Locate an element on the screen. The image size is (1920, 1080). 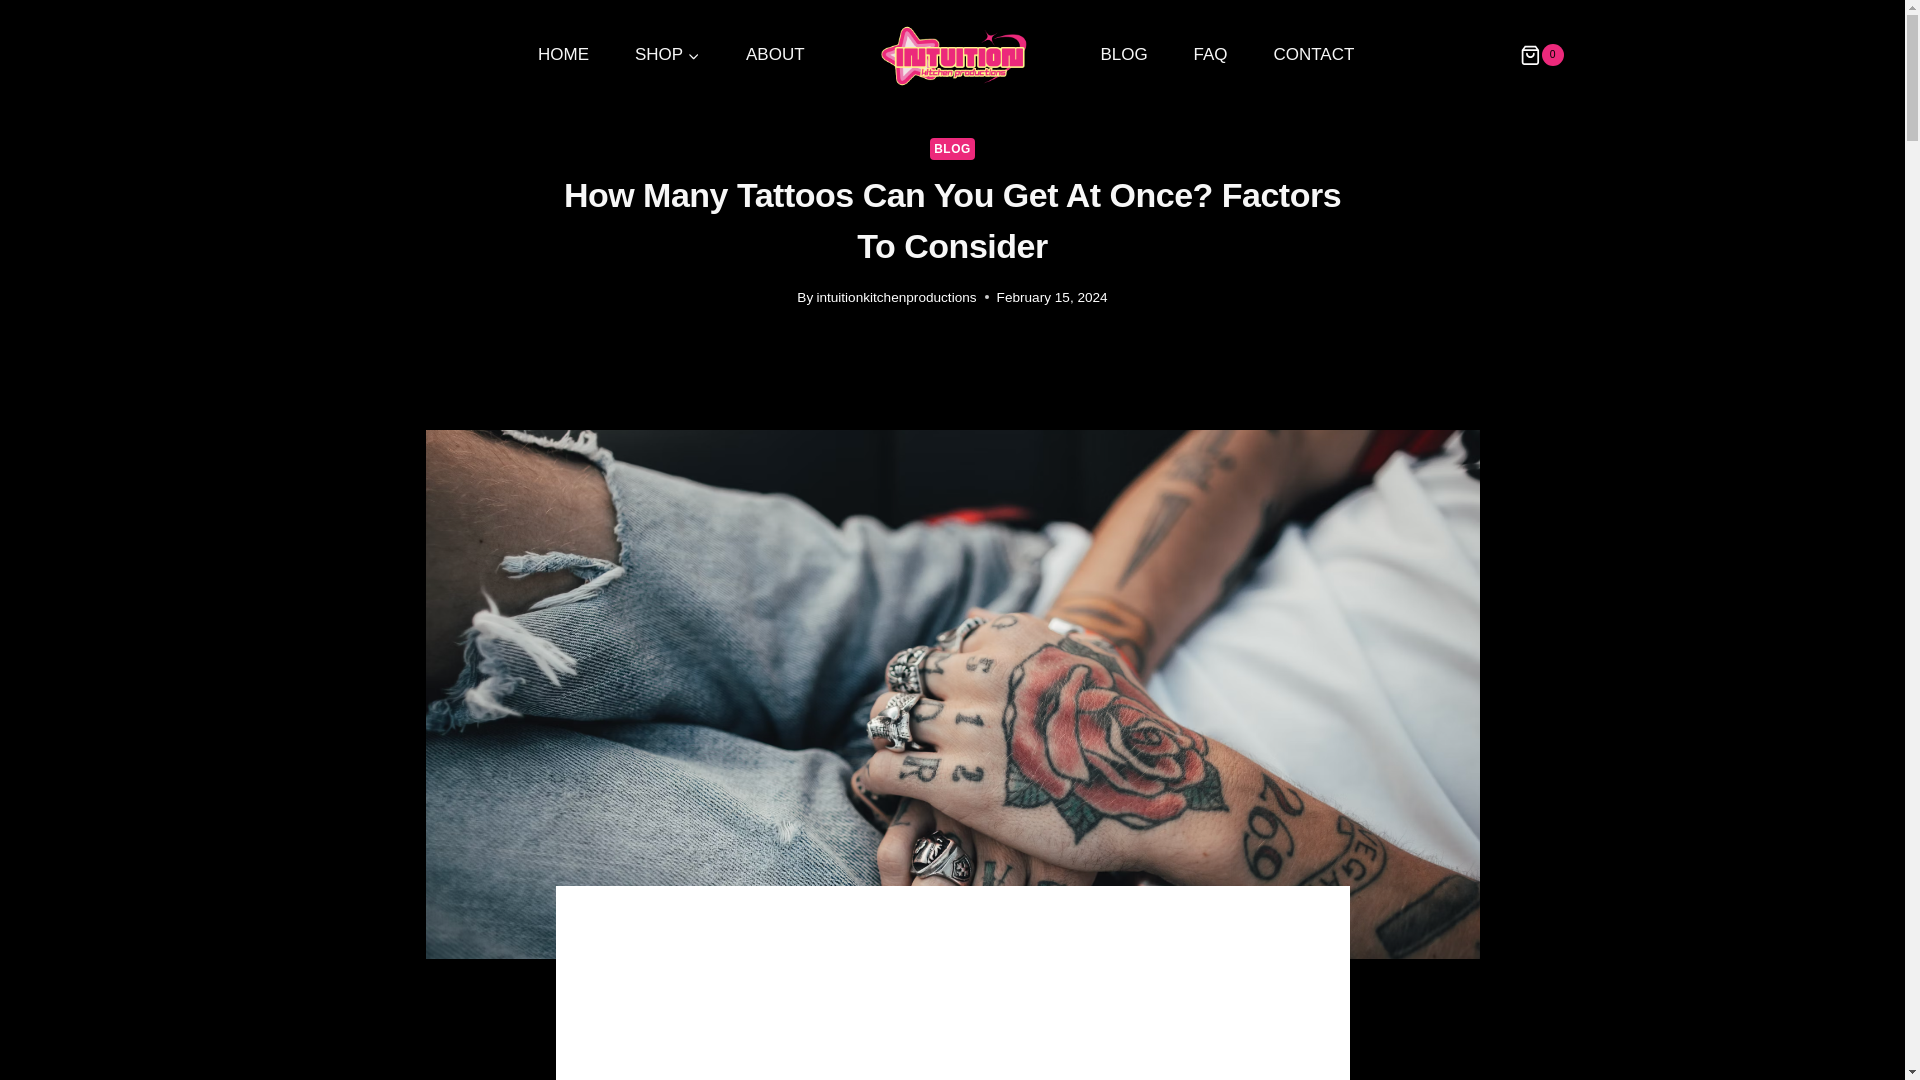
BLOG is located at coordinates (1124, 54).